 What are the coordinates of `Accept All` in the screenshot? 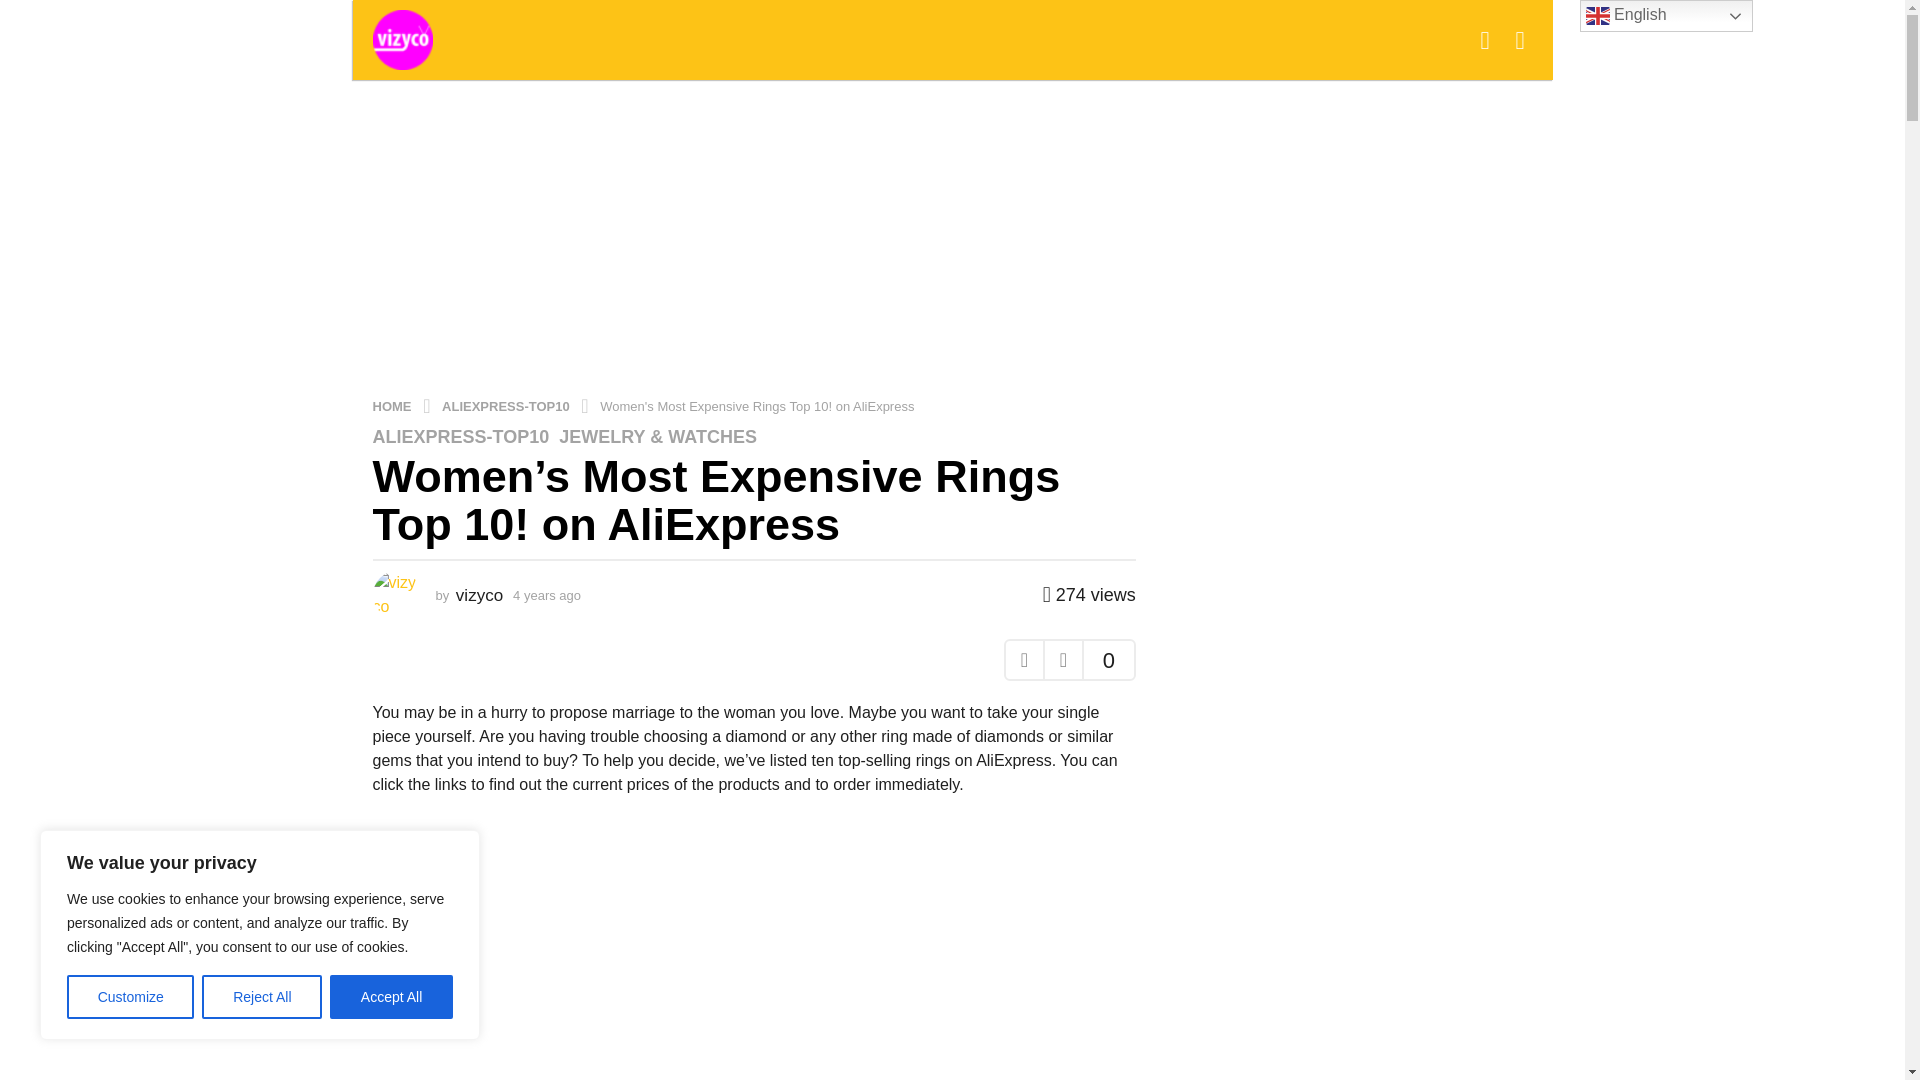 It's located at (392, 997).